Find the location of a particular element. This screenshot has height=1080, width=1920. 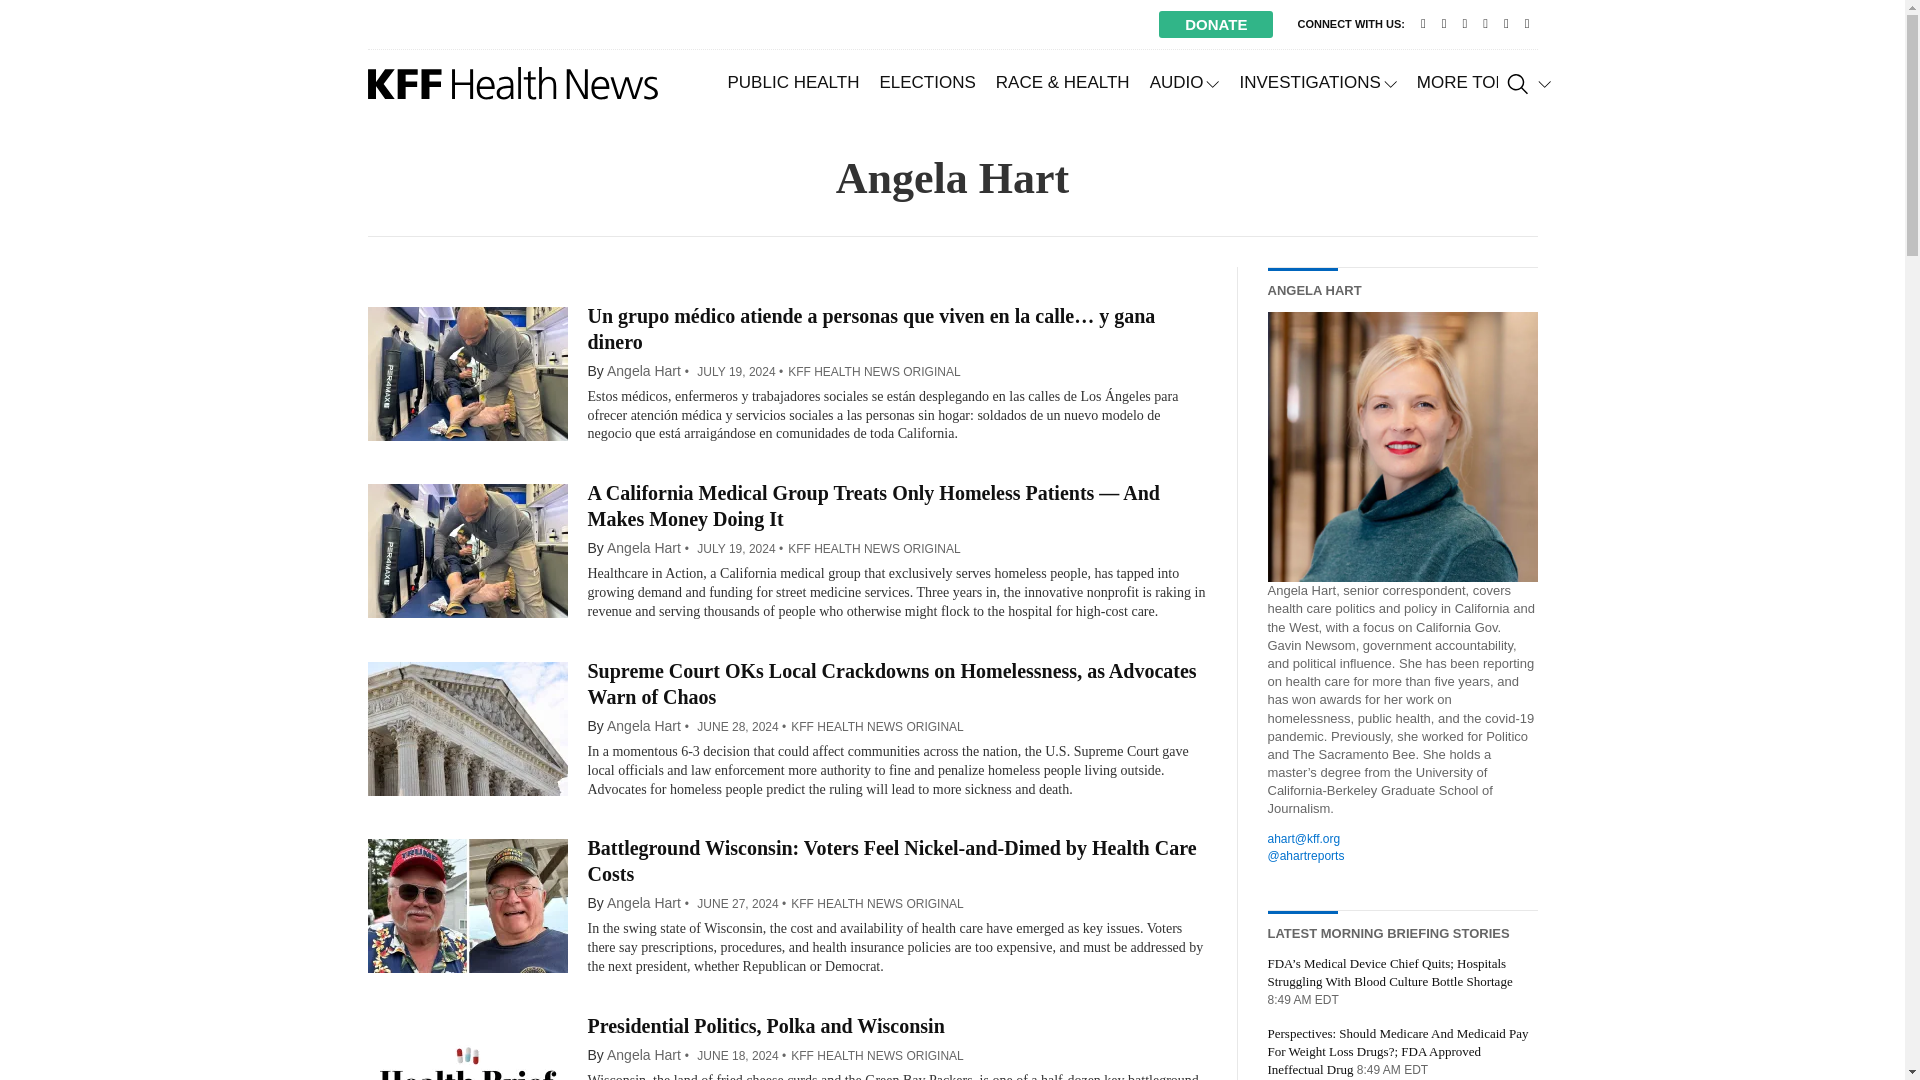

Permalink to Presidential Politics, Polka and Wisconsin is located at coordinates (766, 1026).